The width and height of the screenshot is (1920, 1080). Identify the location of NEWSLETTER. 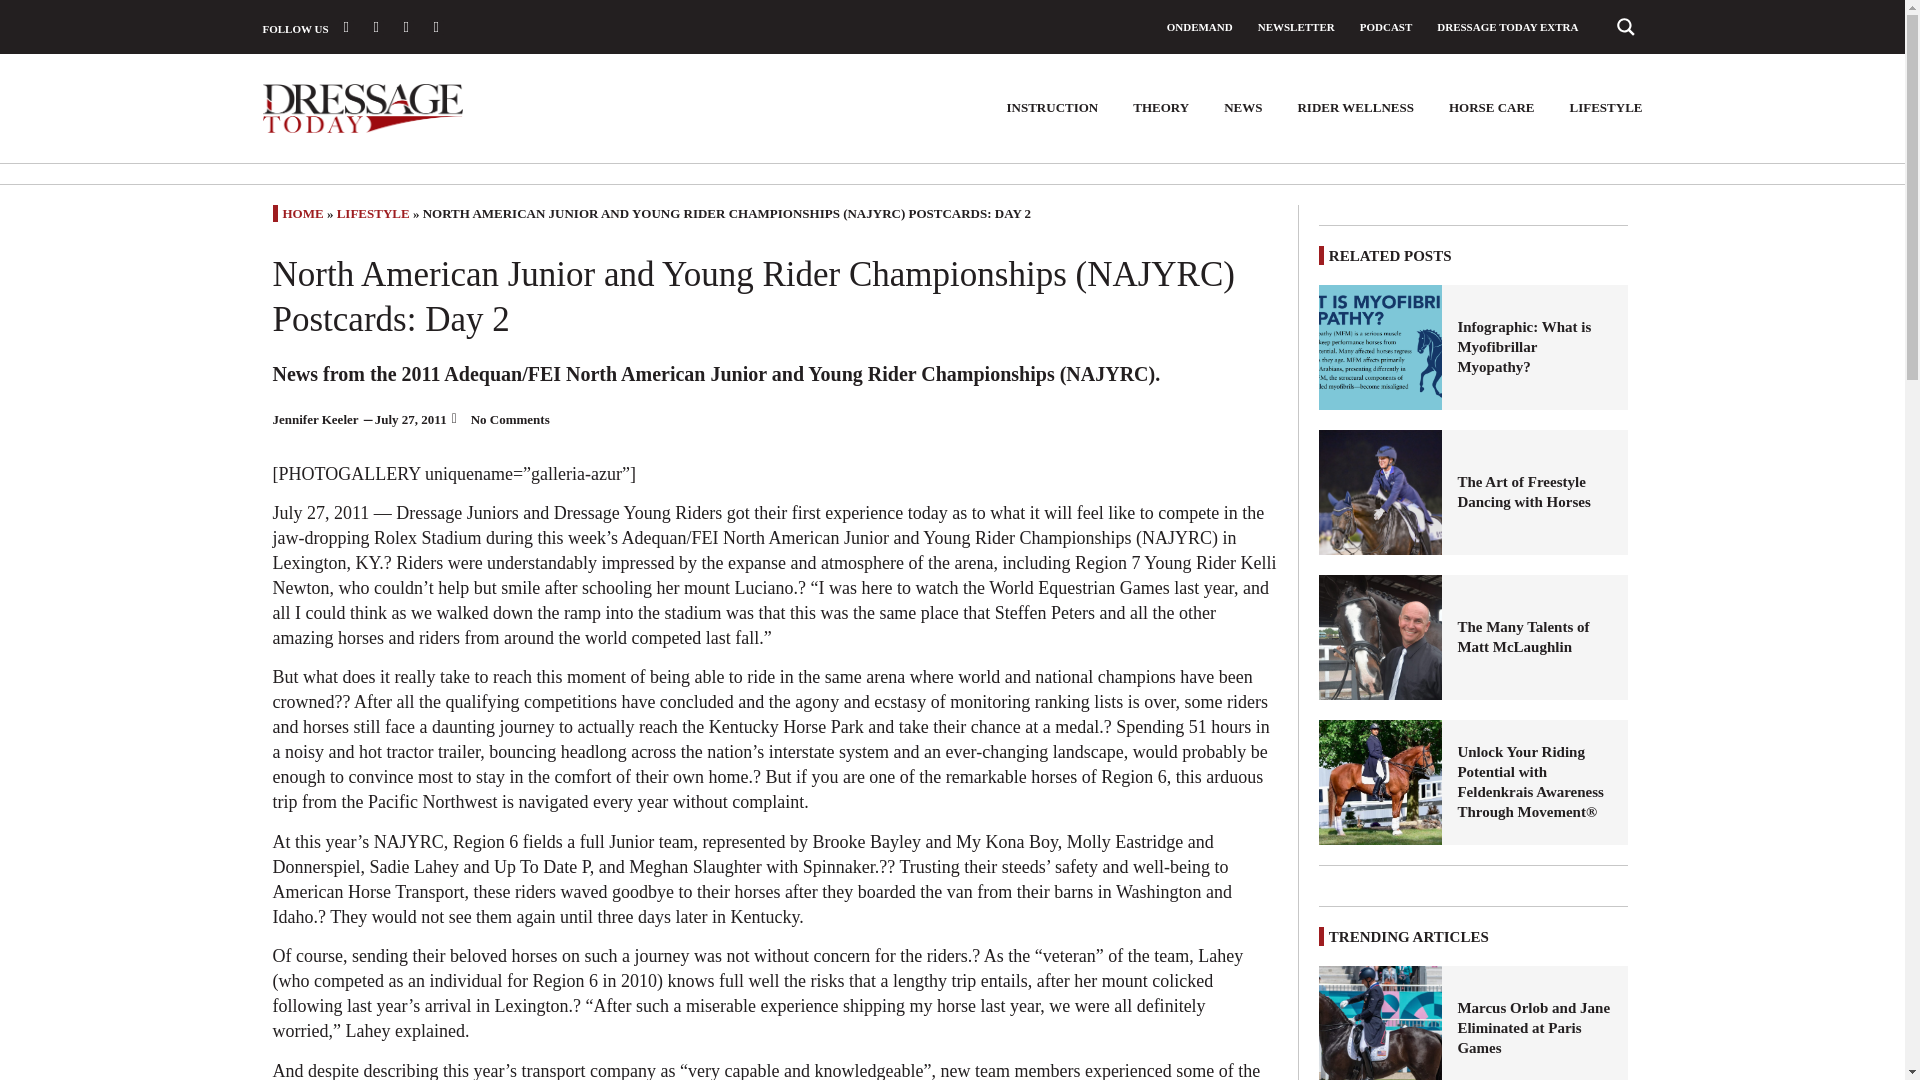
(1296, 26).